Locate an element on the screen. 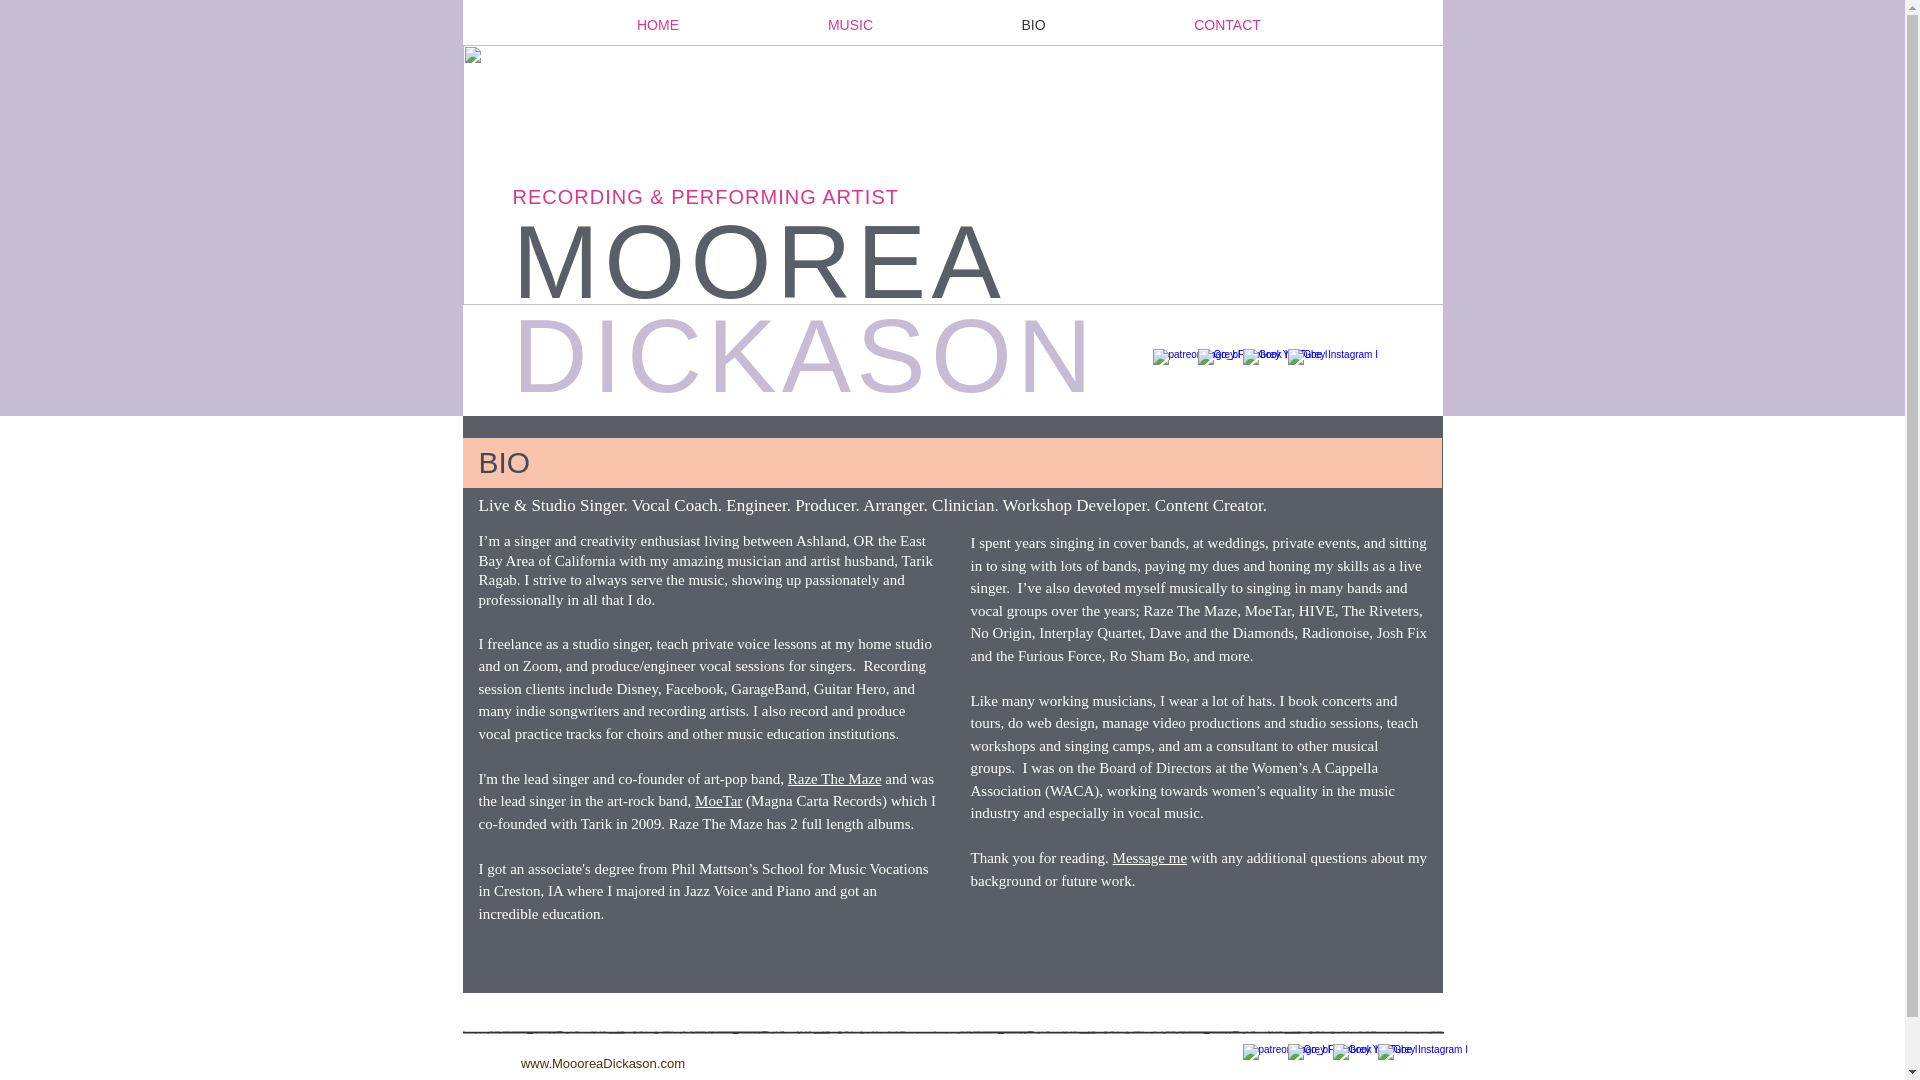 The height and width of the screenshot is (1080, 1920). CONTACT is located at coordinates (1228, 24).